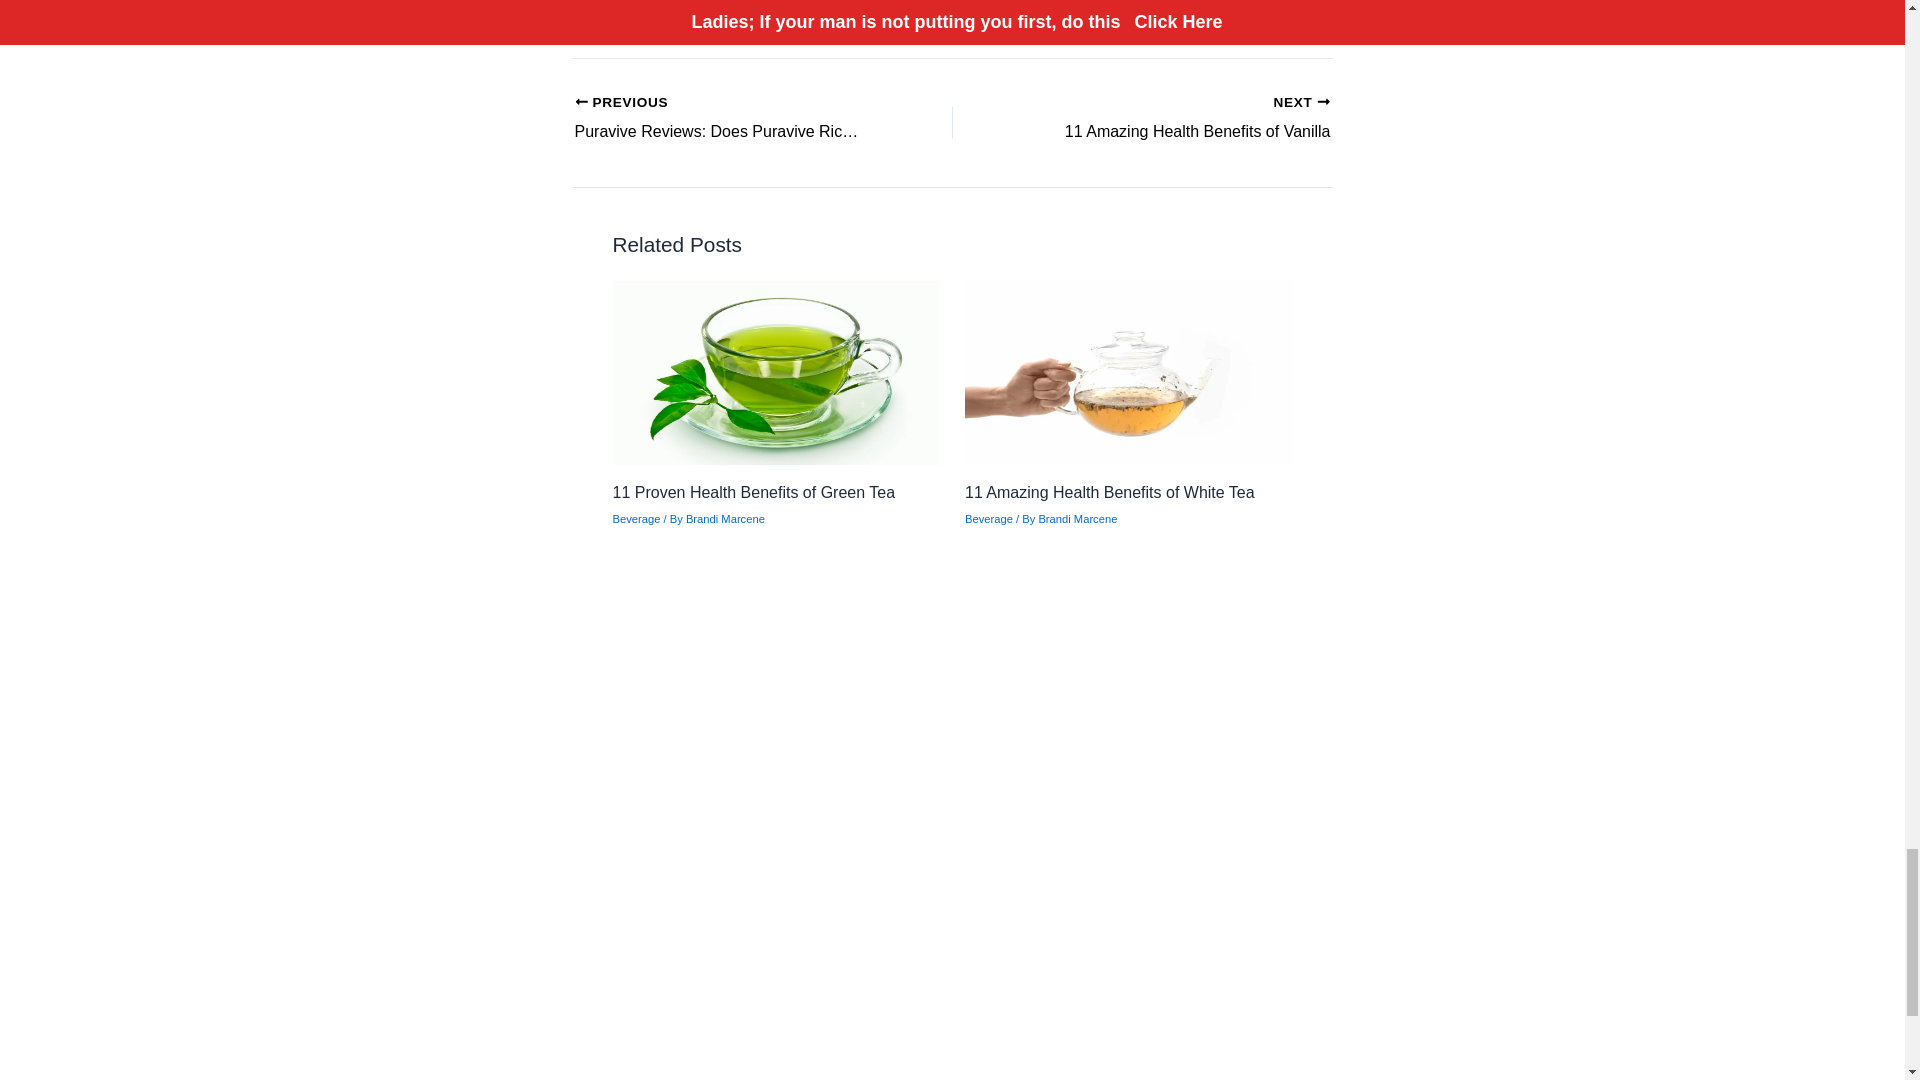 The height and width of the screenshot is (1080, 1920). Describe the element at coordinates (1178, 118) in the screenshot. I see `11 Amazing Health Benefits of Vanilla` at that location.